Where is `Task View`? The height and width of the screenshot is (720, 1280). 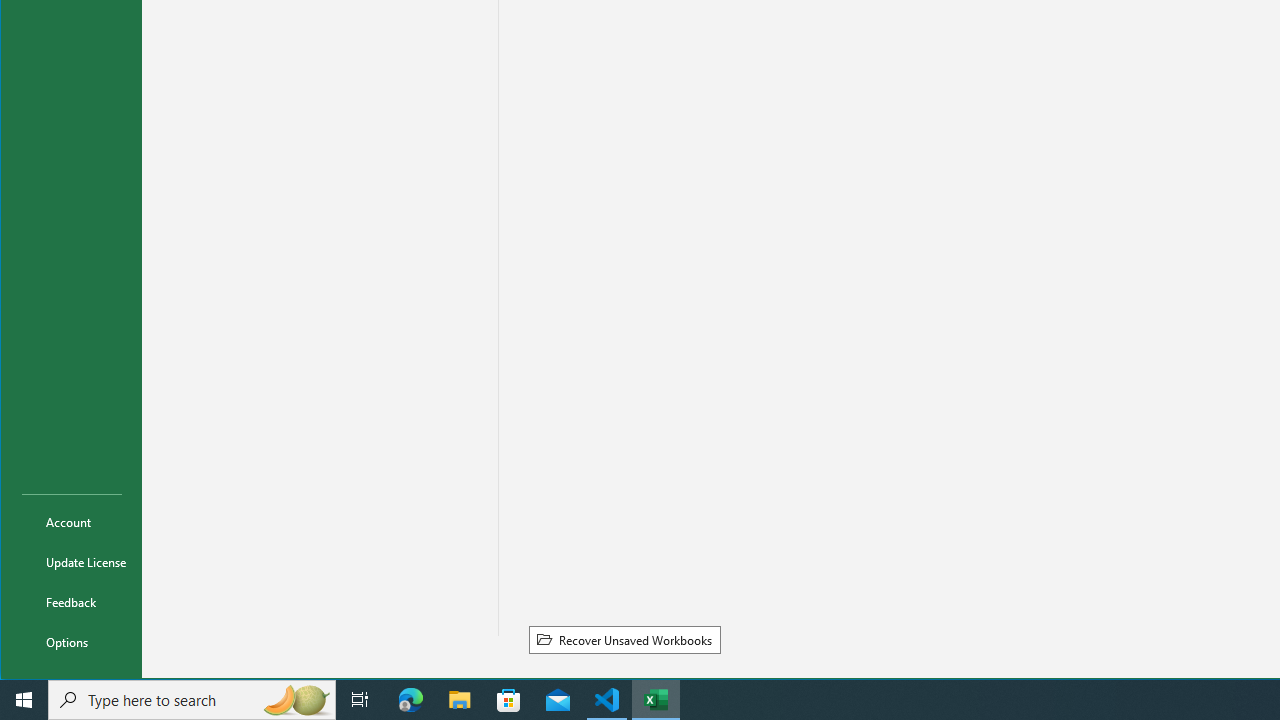 Task View is located at coordinates (360, 700).